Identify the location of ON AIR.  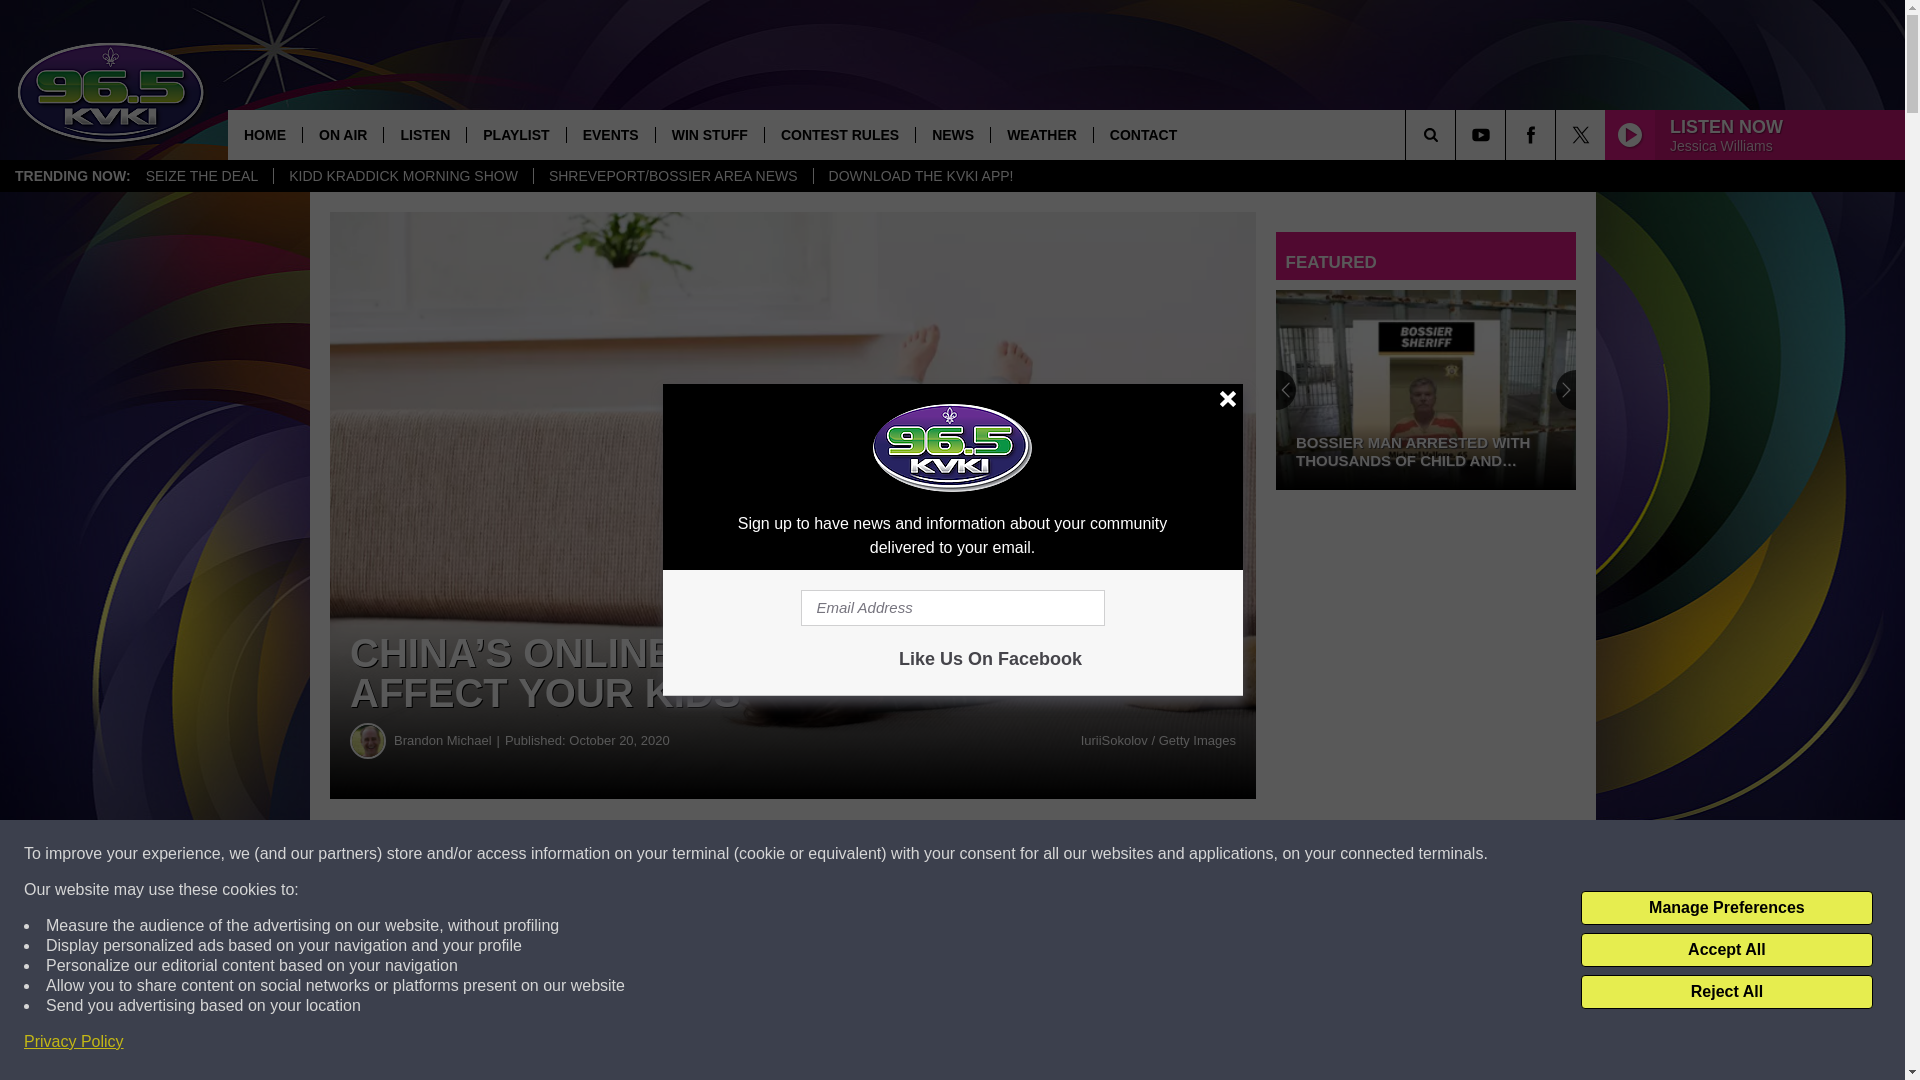
(342, 134).